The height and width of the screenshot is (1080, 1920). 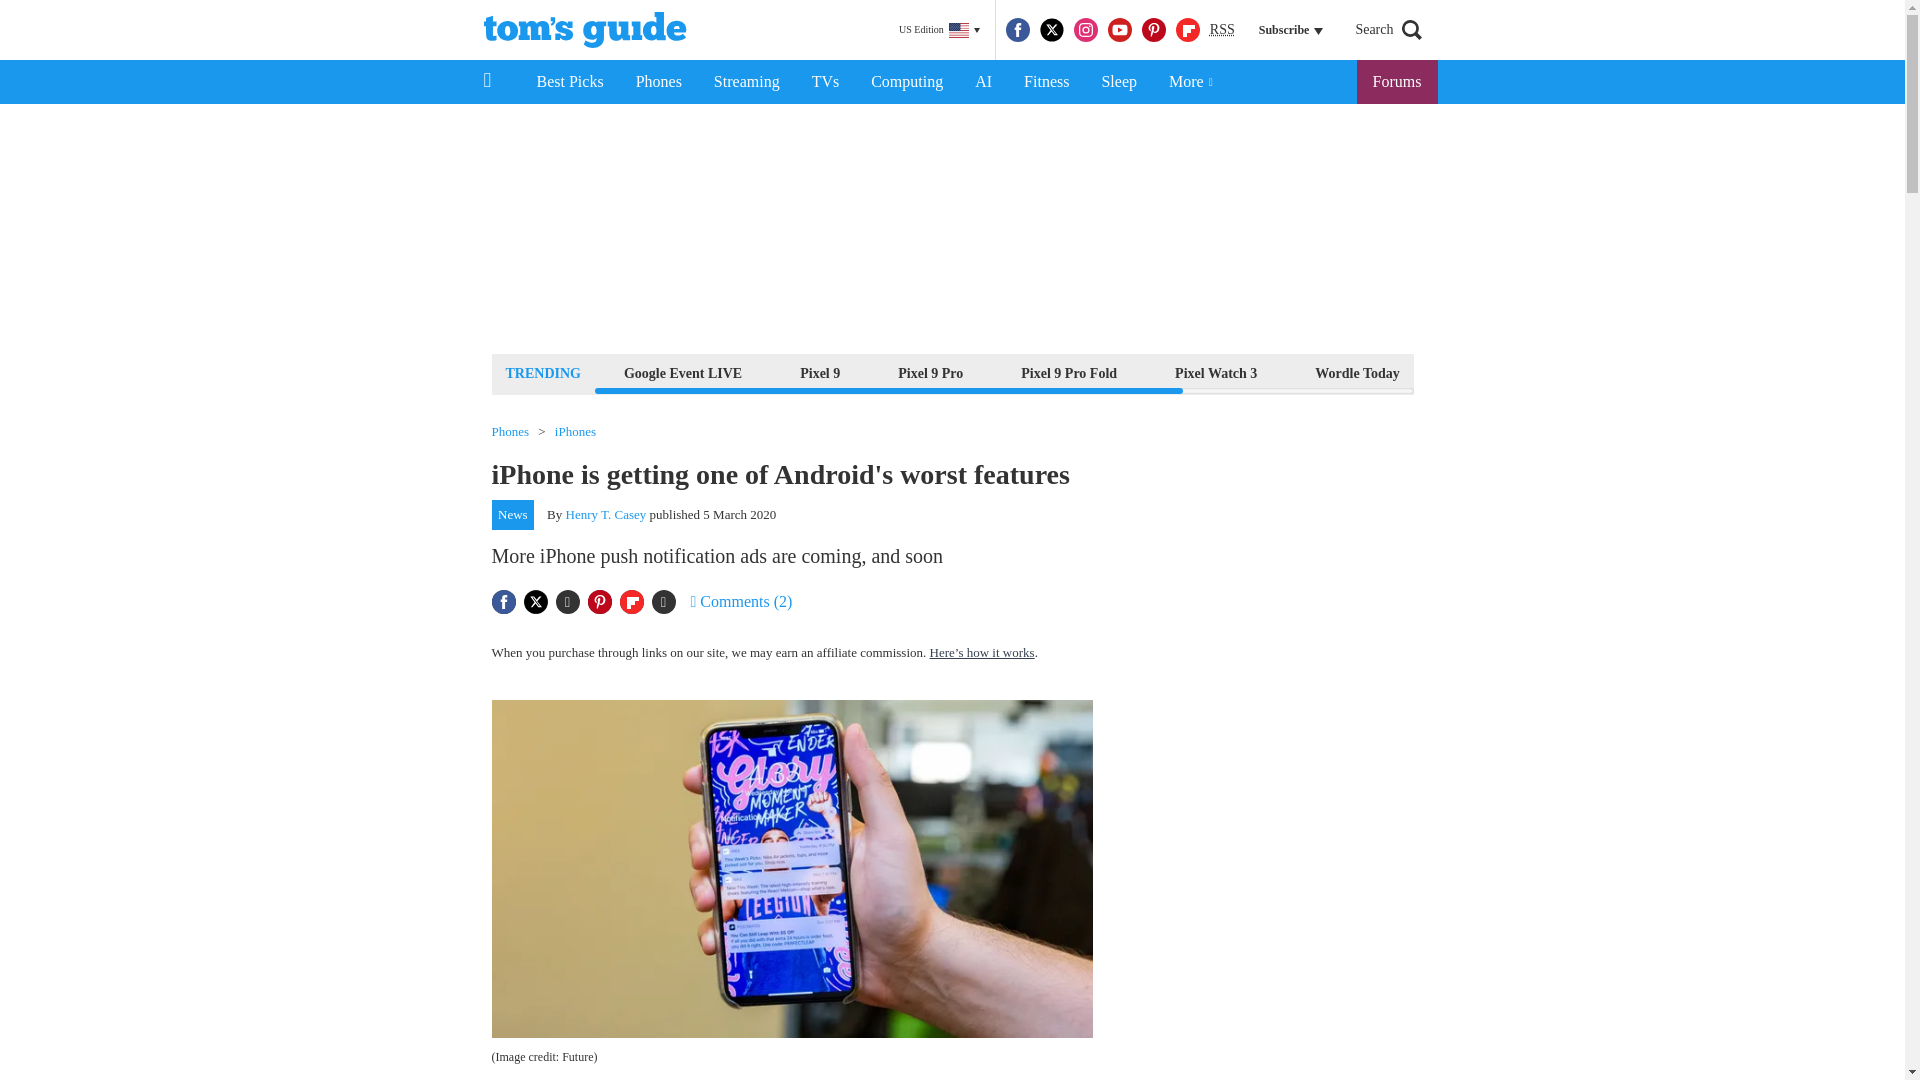 What do you see at coordinates (826, 82) in the screenshot?
I see `TVs` at bounding box center [826, 82].